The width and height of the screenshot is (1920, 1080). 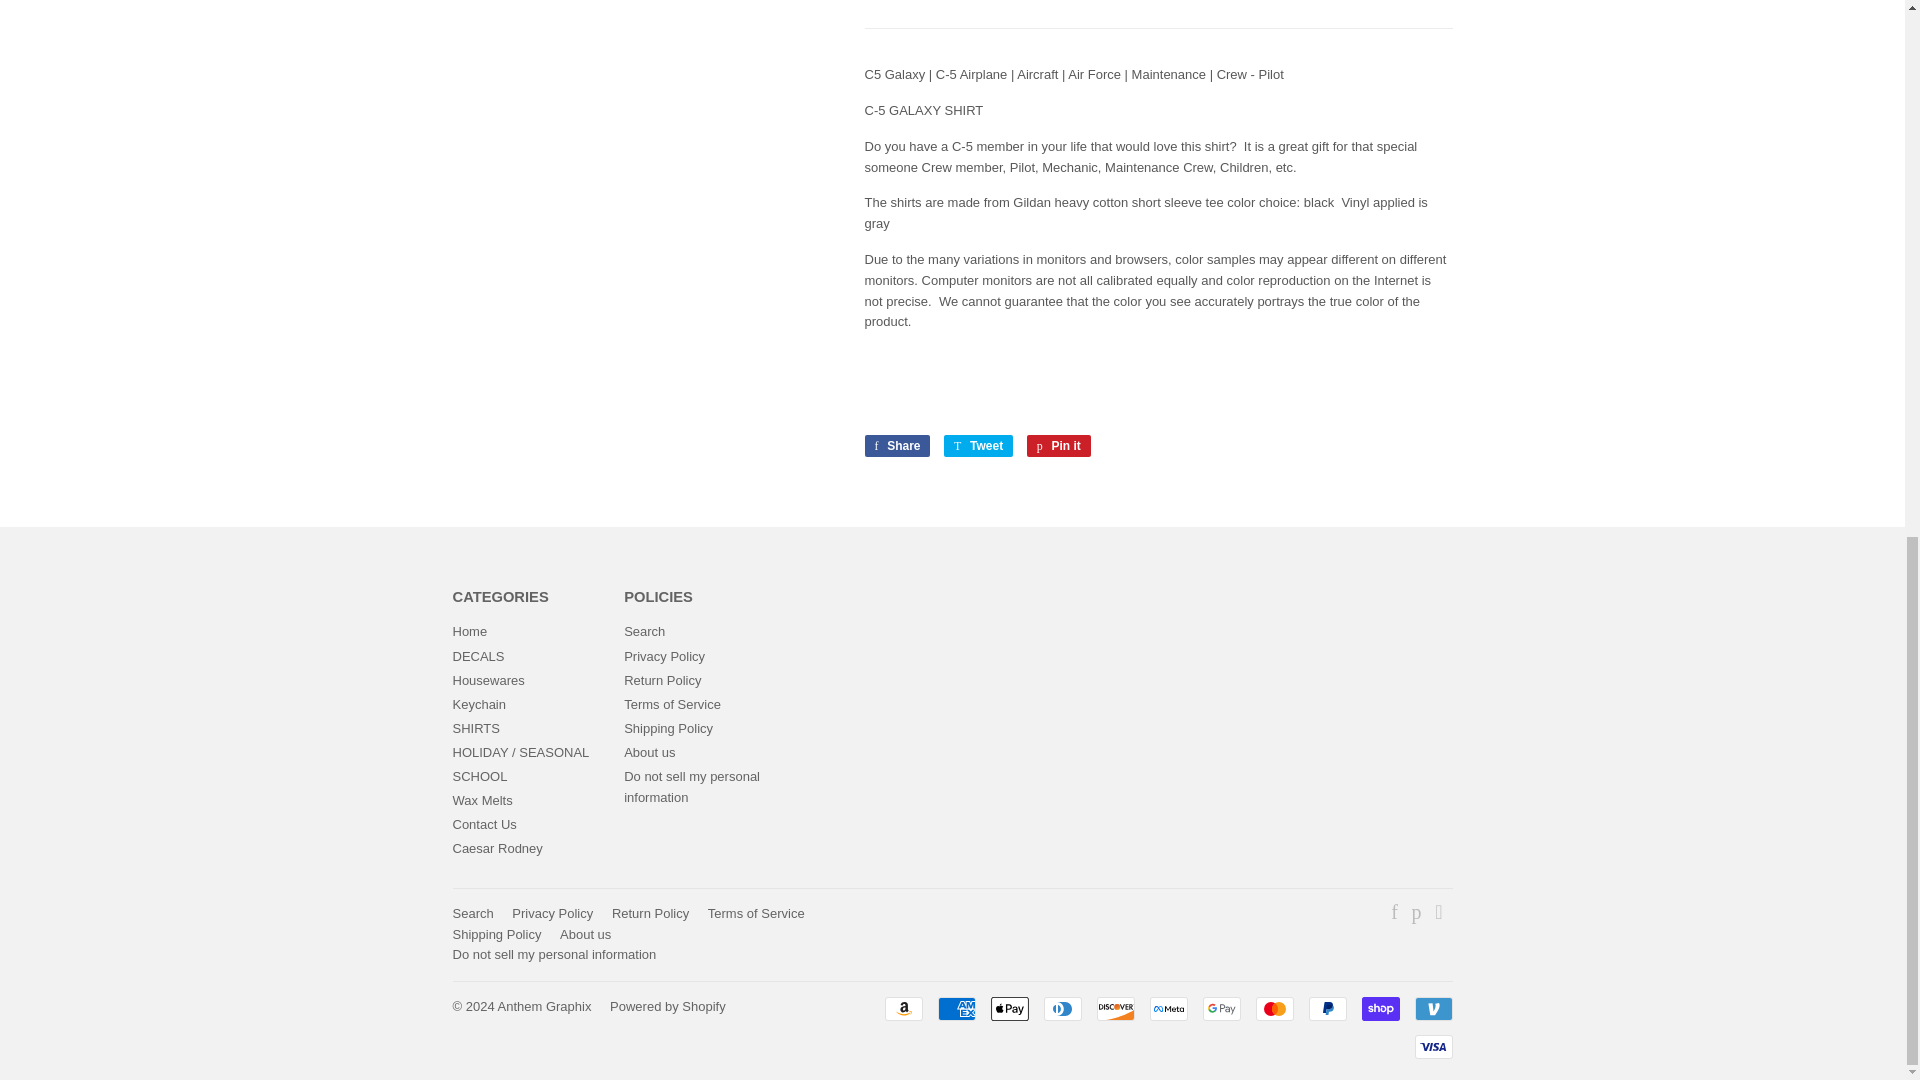 What do you see at coordinates (978, 446) in the screenshot?
I see `Tweet on Twitter` at bounding box center [978, 446].